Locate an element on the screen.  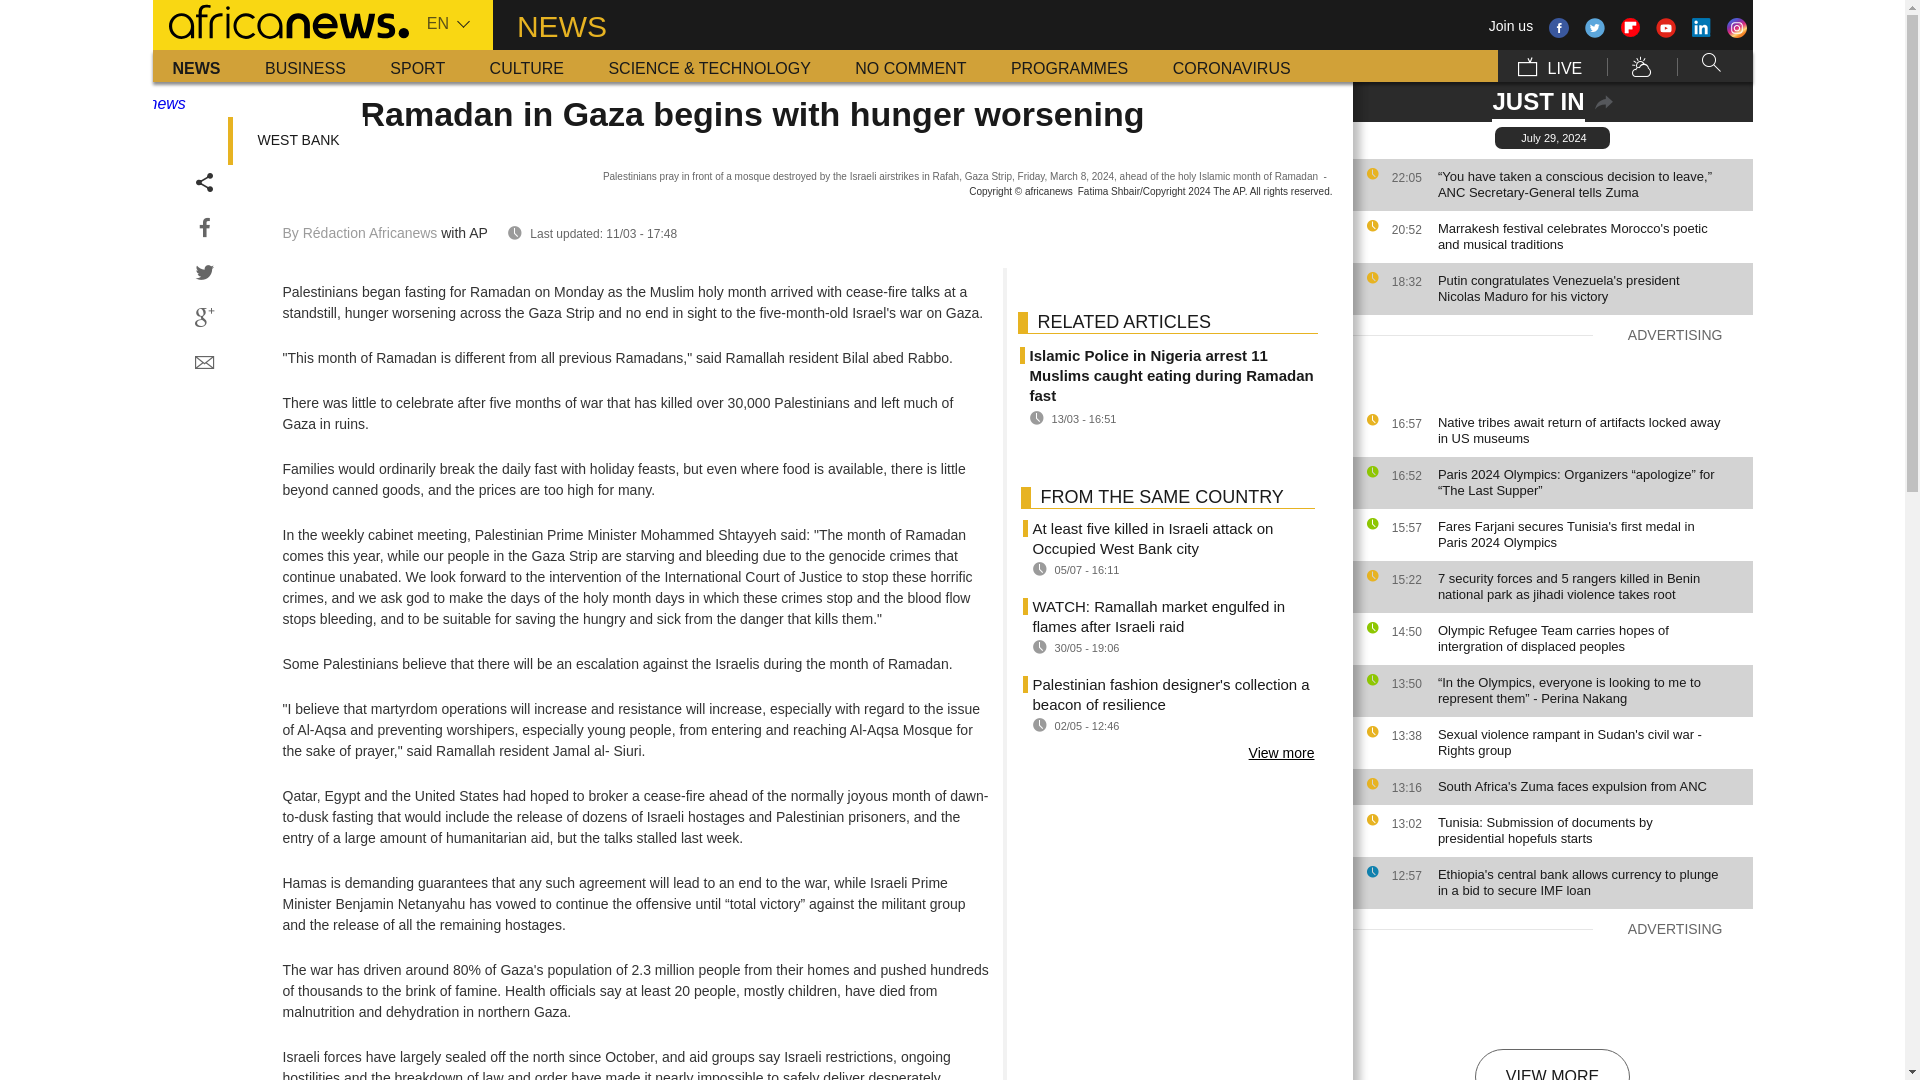
Programmes is located at coordinates (1069, 66).